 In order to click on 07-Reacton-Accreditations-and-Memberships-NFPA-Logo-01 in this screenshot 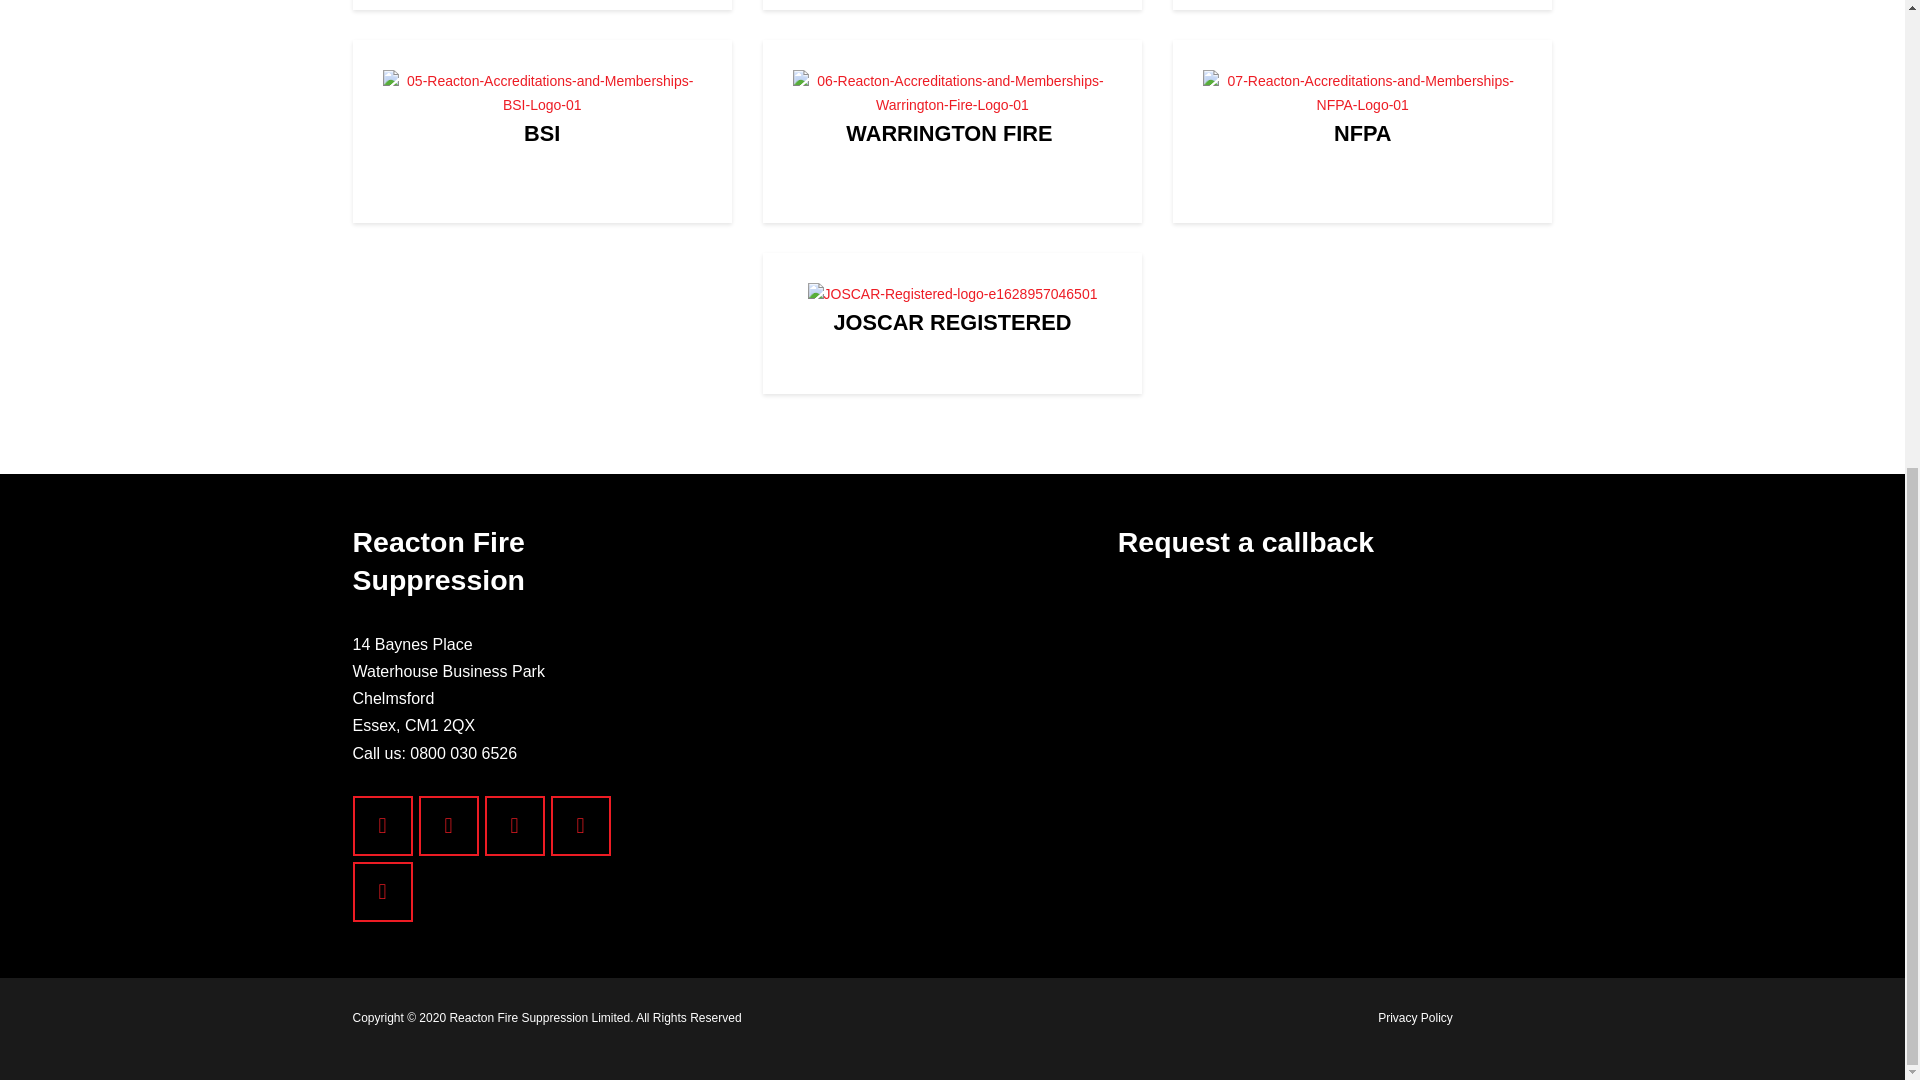, I will do `click(1362, 94)`.